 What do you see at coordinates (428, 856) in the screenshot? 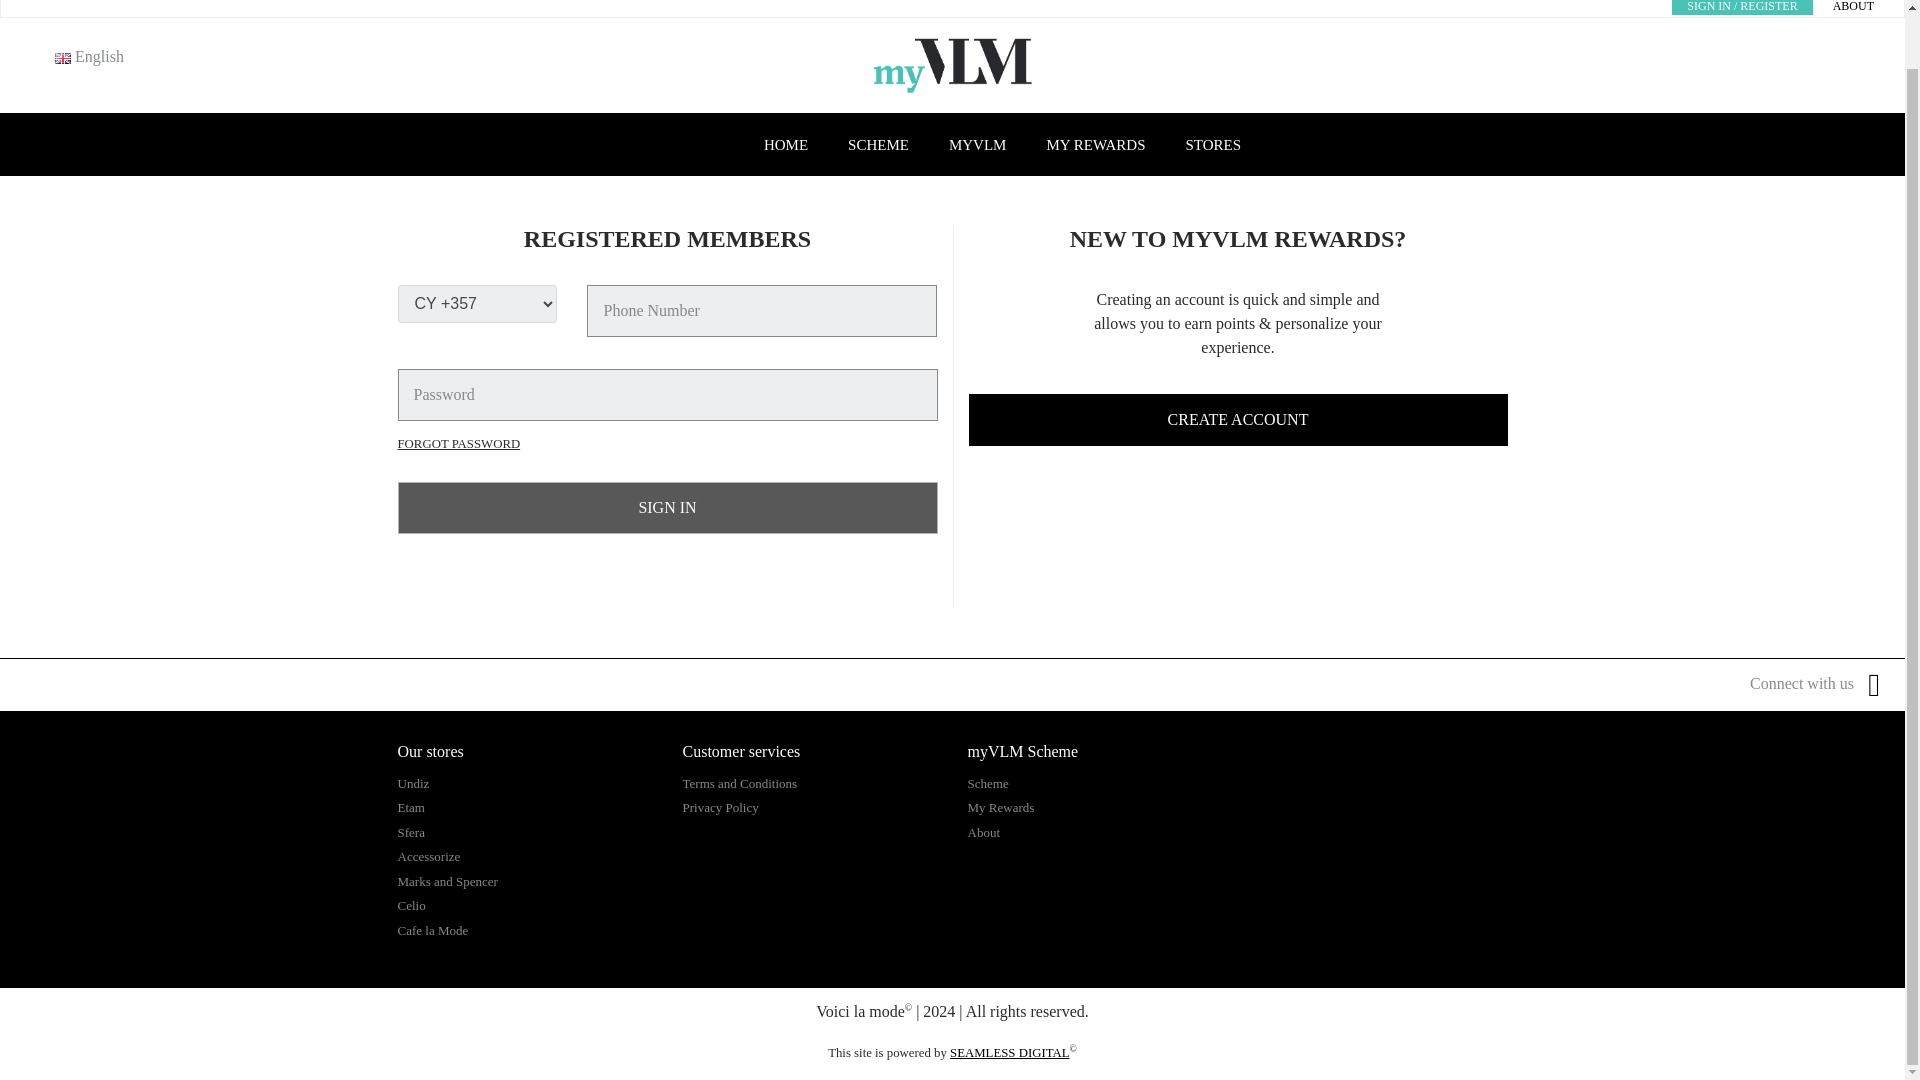
I see `Accessorize` at bounding box center [428, 856].